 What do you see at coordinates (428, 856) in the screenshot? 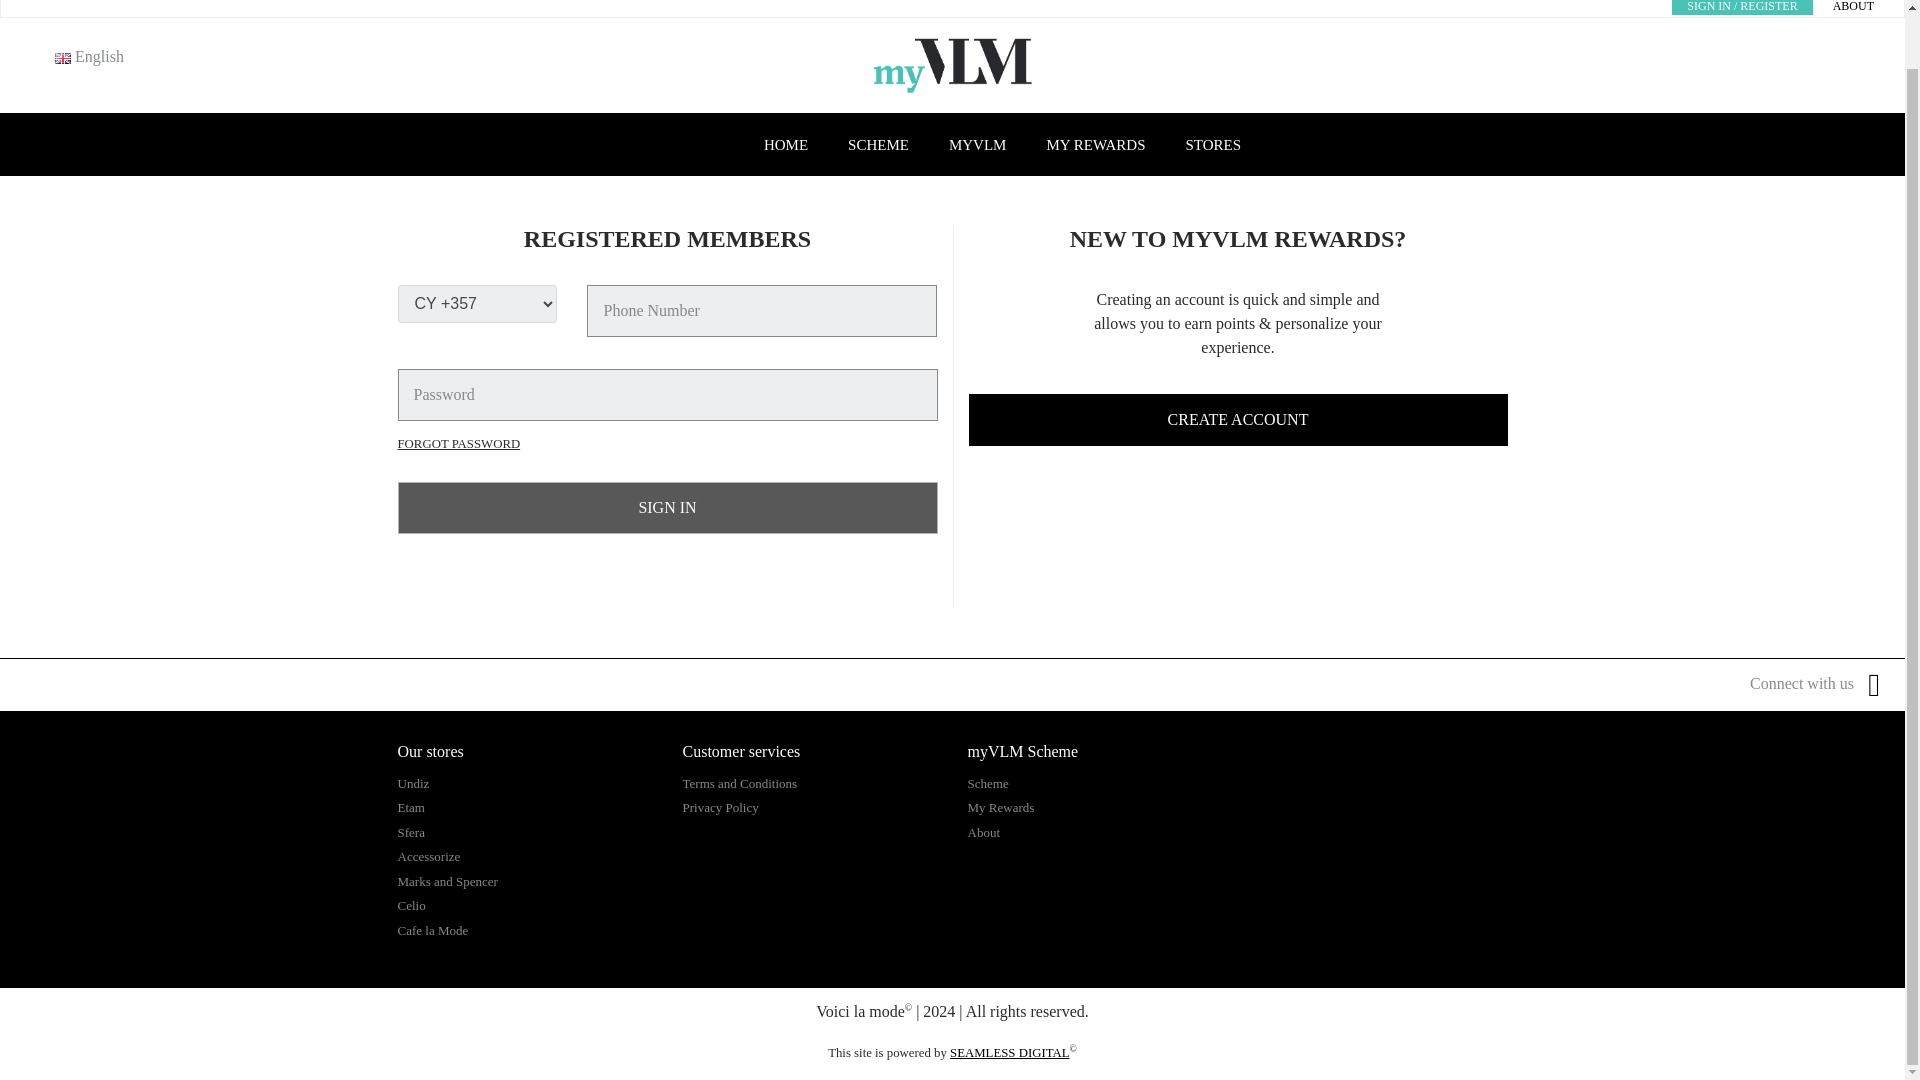
I see `Accessorize` at bounding box center [428, 856].